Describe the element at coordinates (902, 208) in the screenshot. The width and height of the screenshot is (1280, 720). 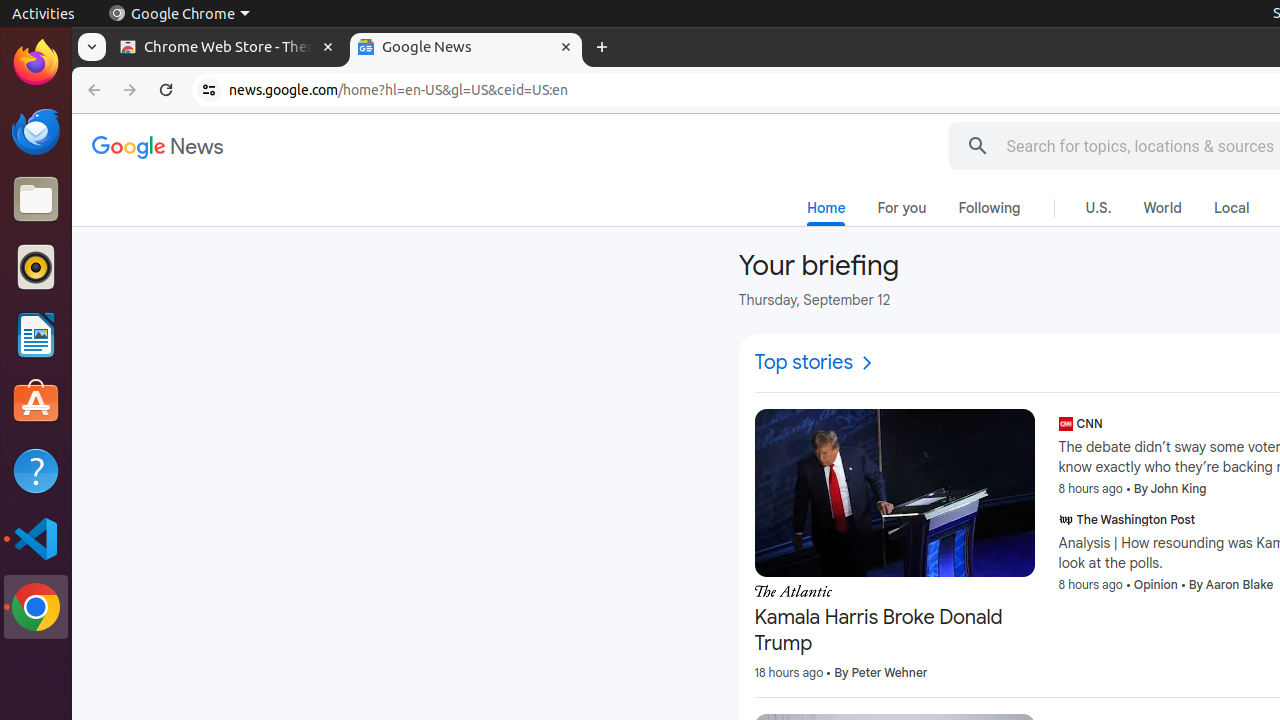
I see `For you` at that location.